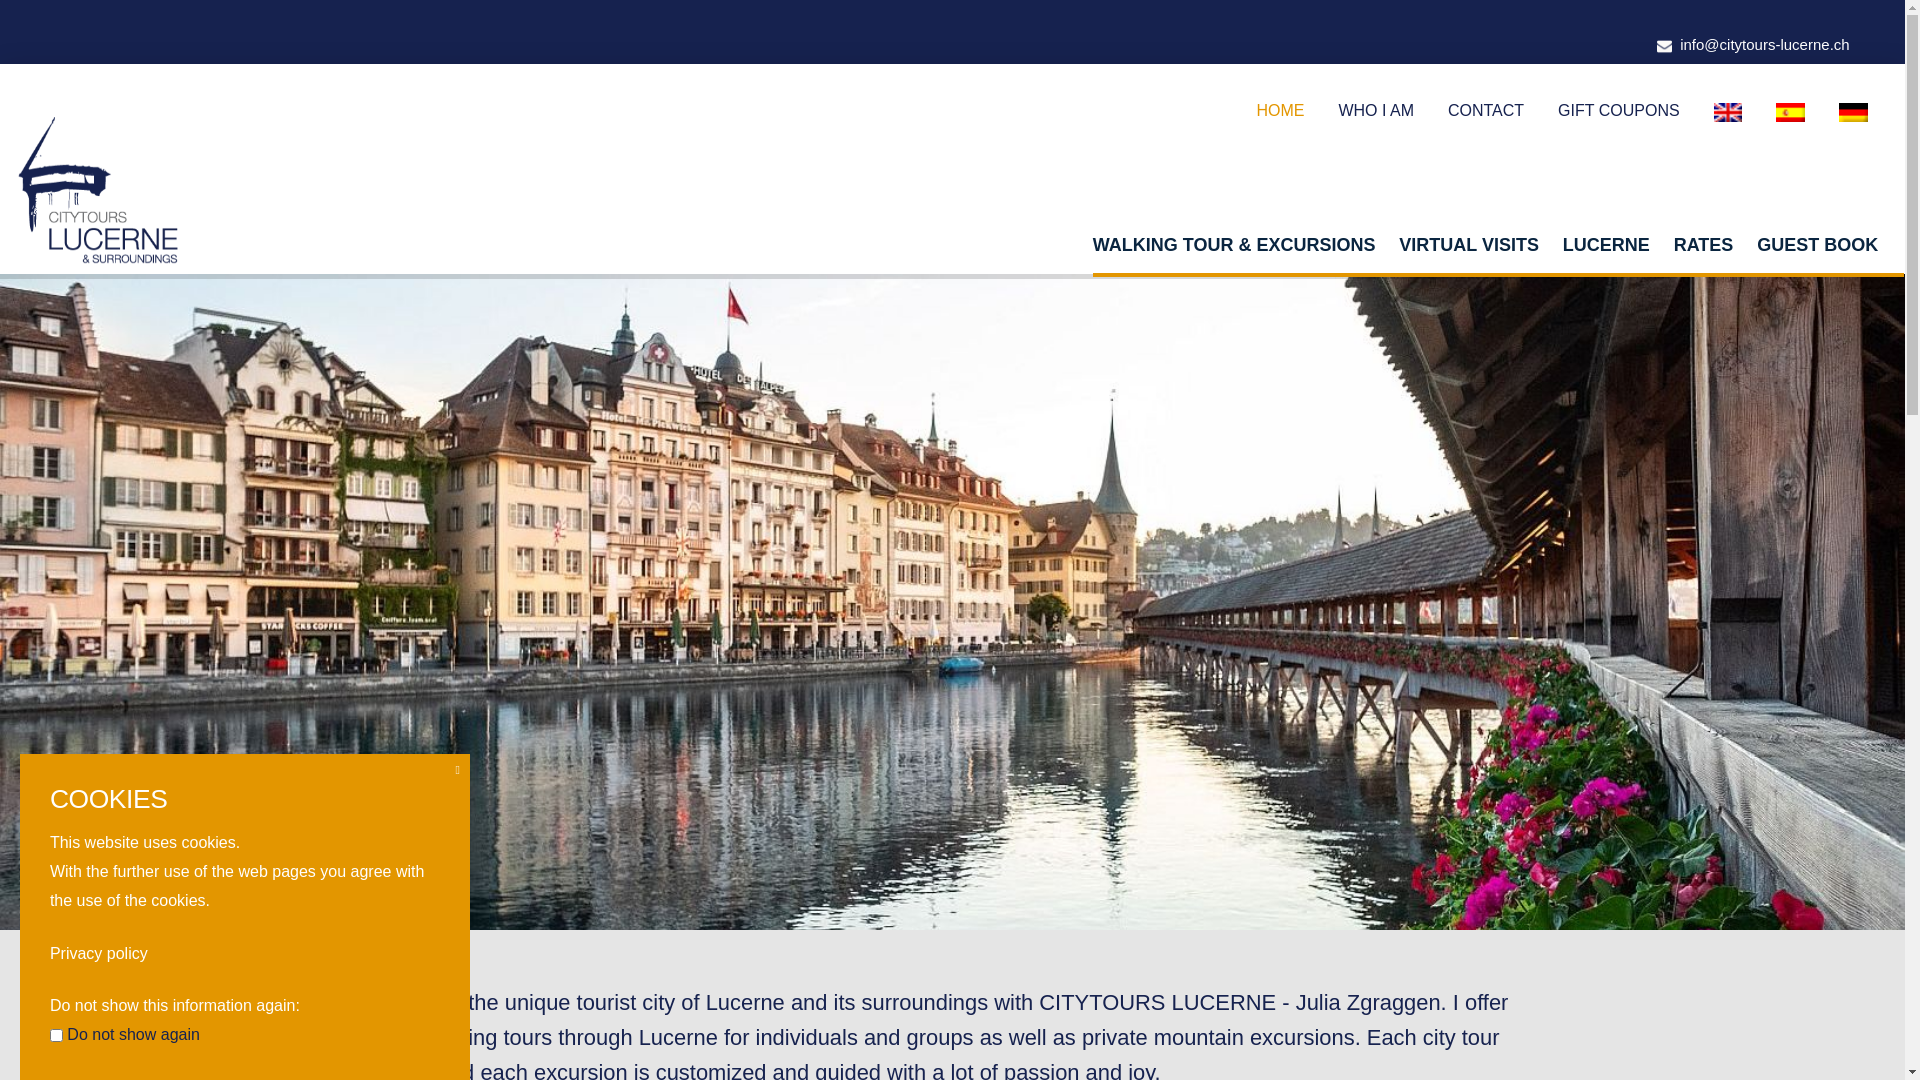 This screenshot has width=1920, height=1080. Describe the element at coordinates (1486, 111) in the screenshot. I see `CONTACT` at that location.